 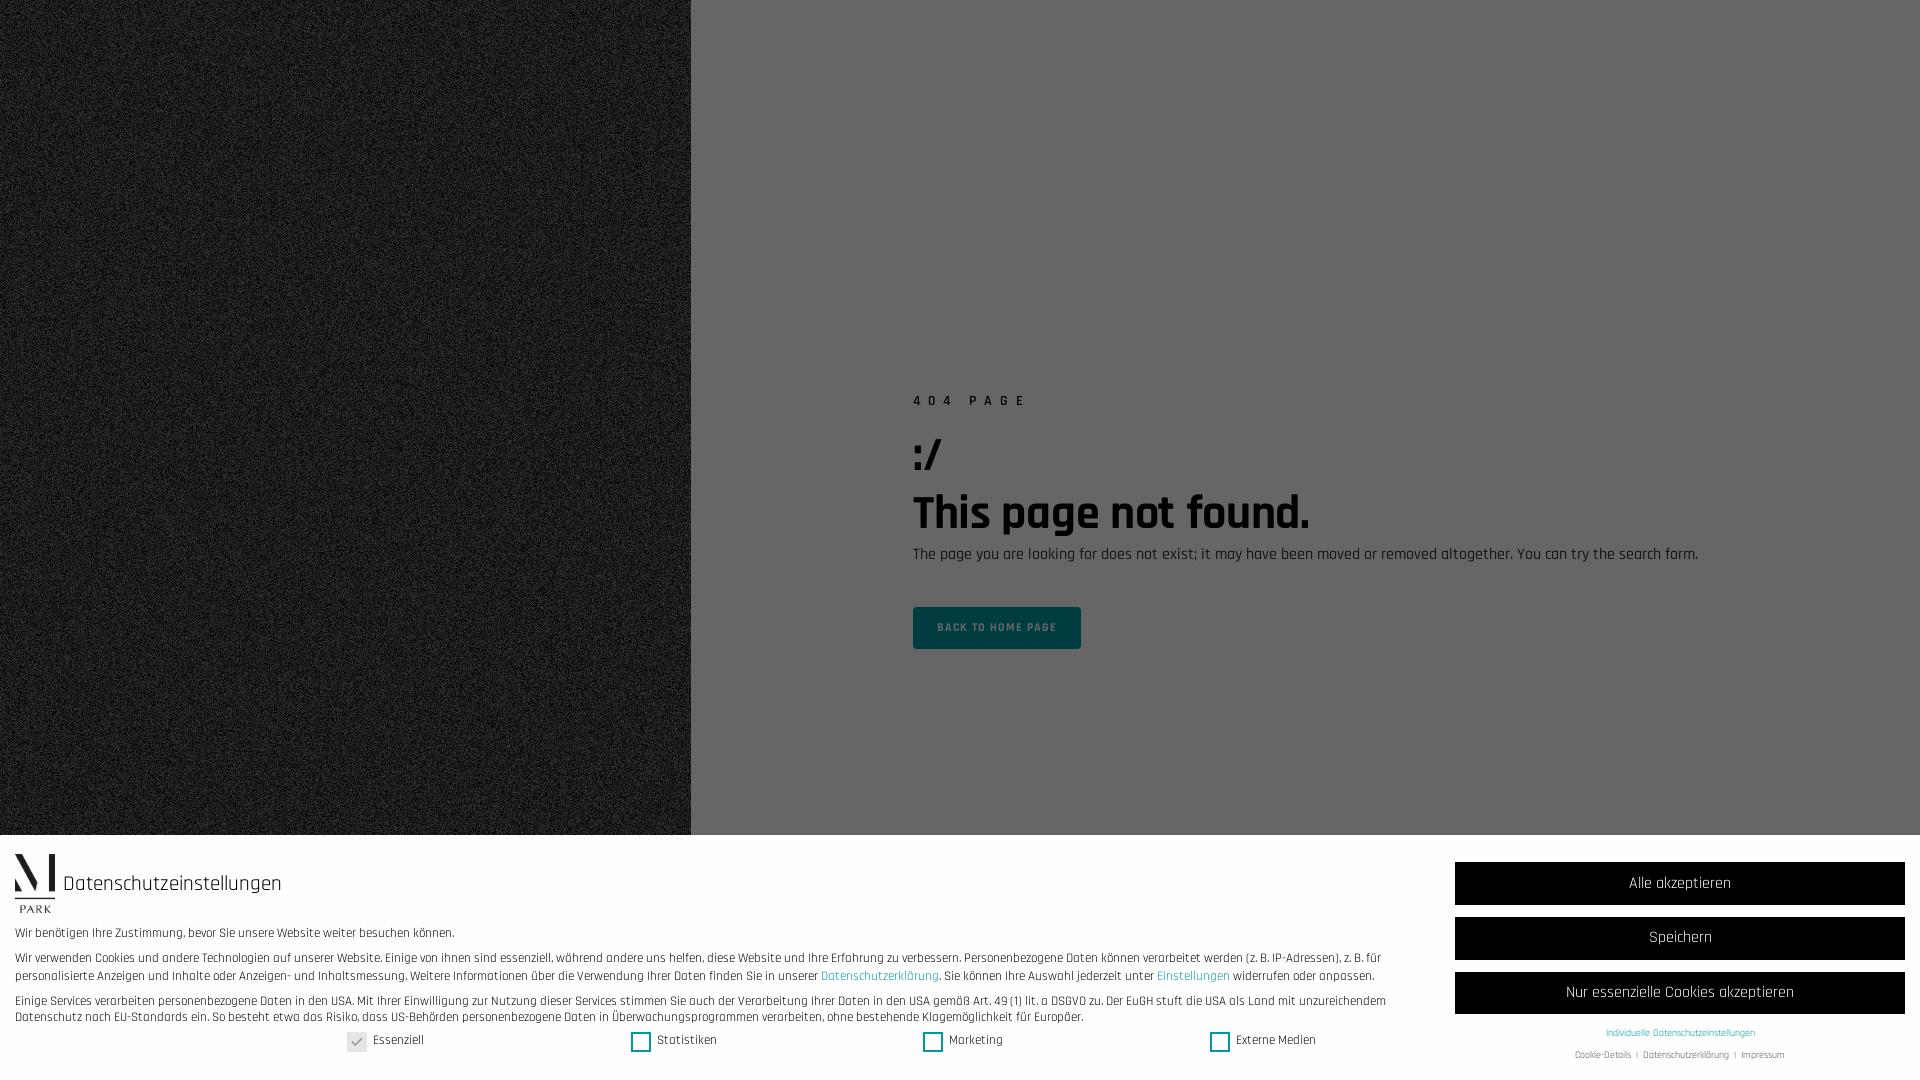 I want to click on Cookie-Details, so click(x=1604, y=1055).